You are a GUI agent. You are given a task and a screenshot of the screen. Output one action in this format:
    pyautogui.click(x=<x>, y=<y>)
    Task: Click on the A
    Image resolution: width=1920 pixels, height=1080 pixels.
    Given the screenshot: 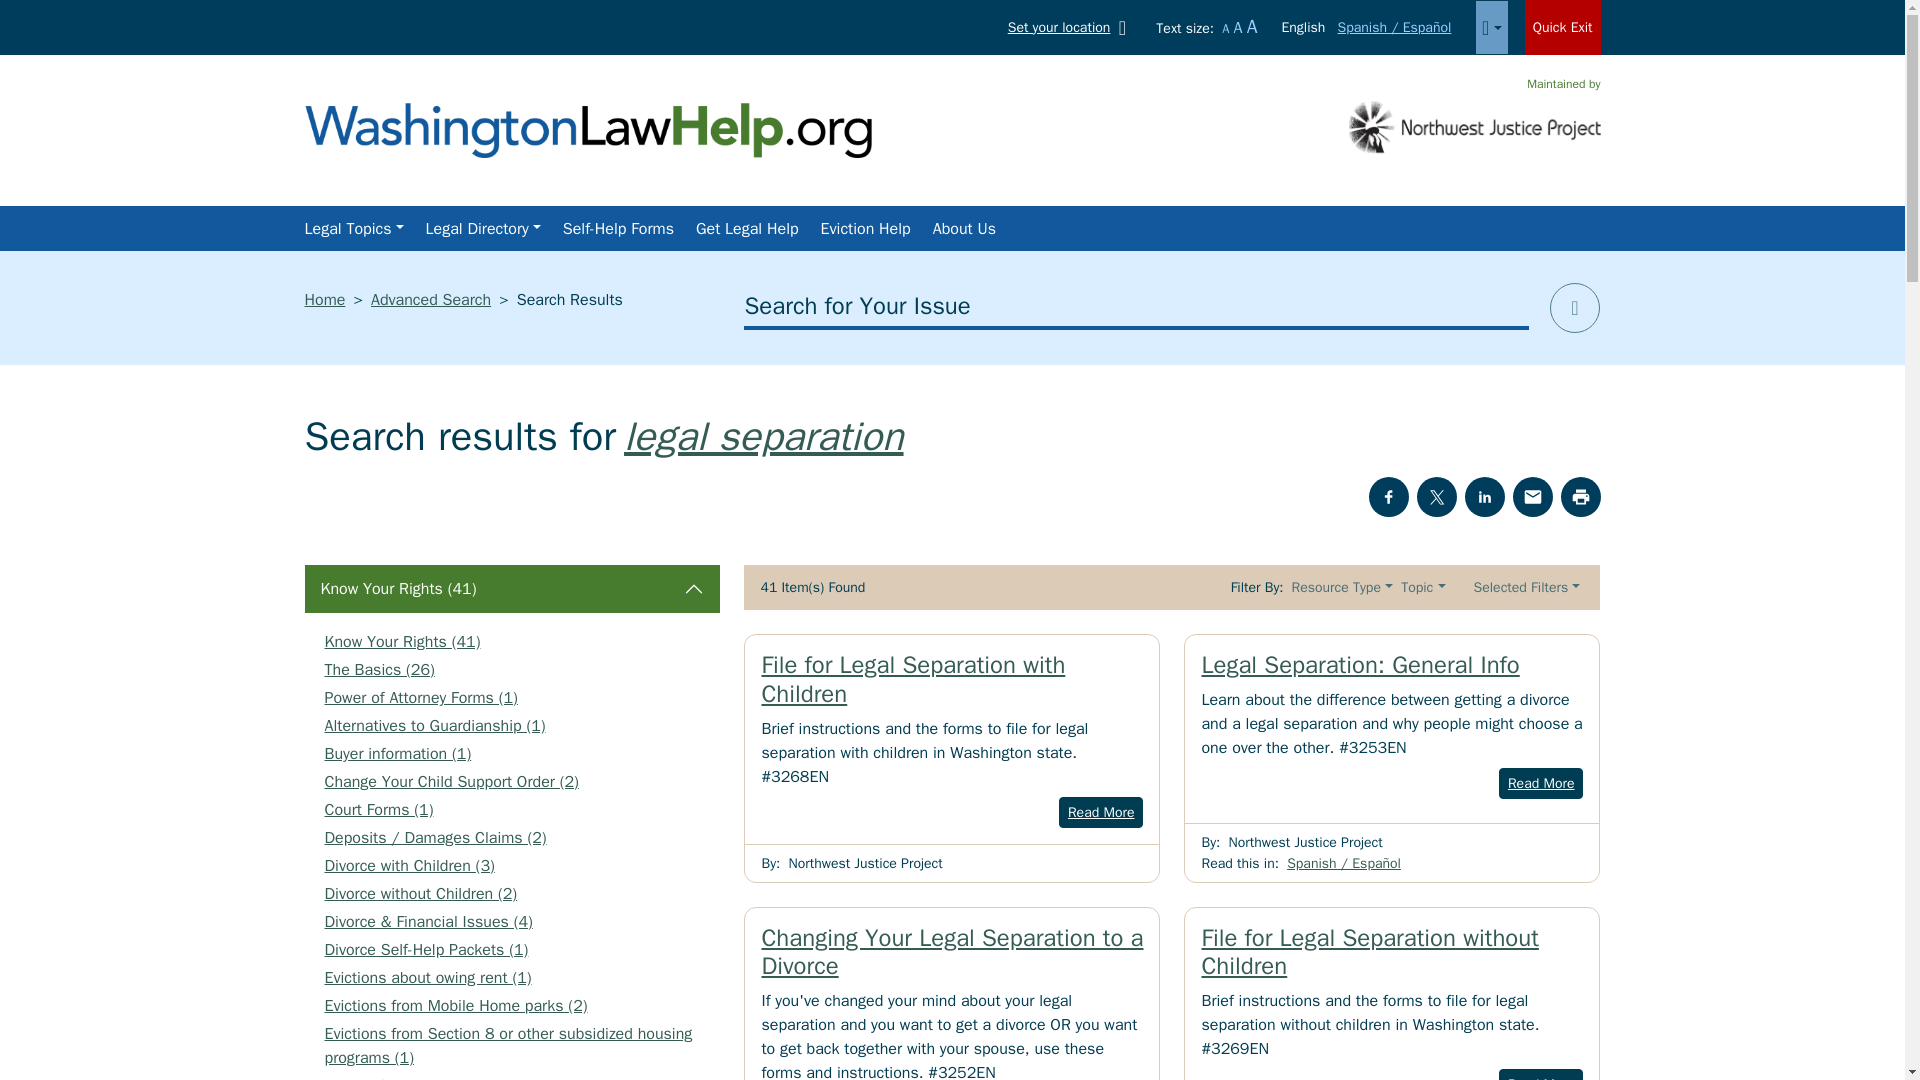 What is the action you would take?
    pyautogui.click(x=1238, y=28)
    